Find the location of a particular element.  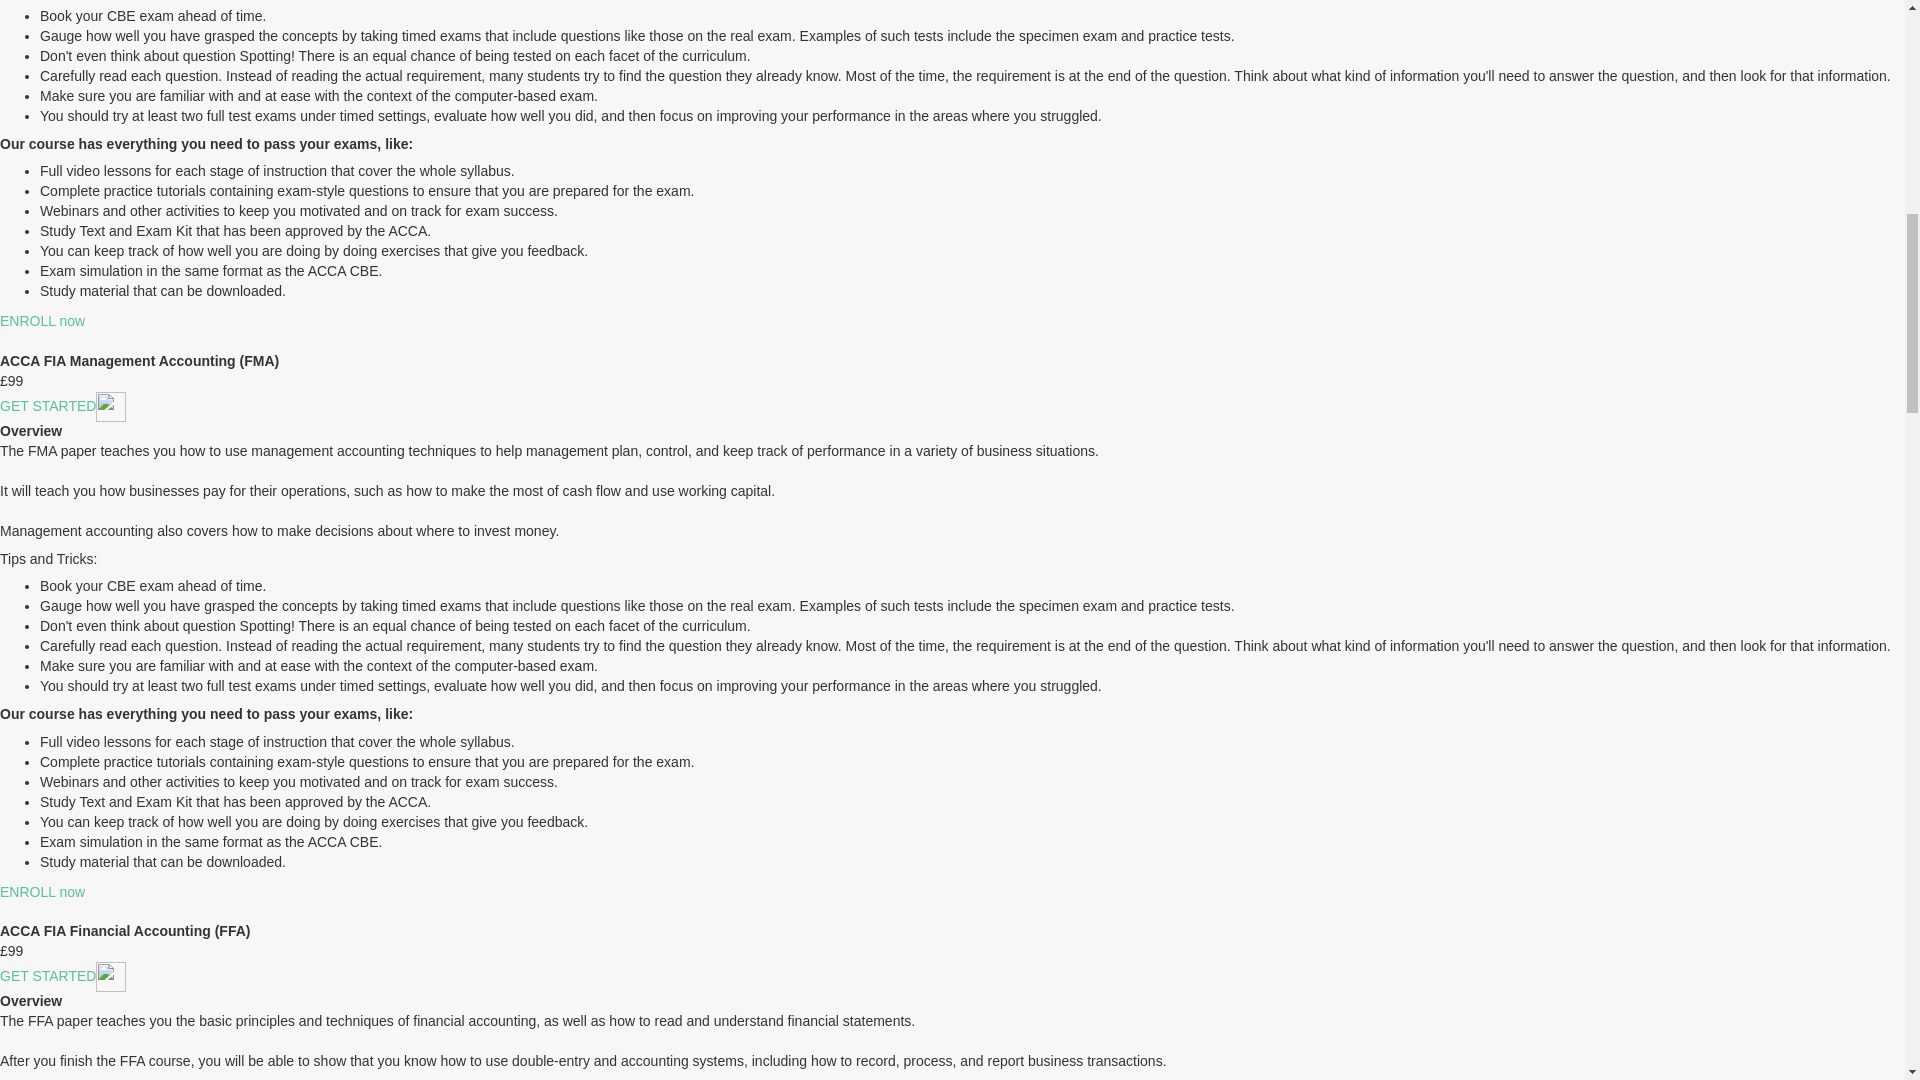

GET STARTED is located at coordinates (48, 975).